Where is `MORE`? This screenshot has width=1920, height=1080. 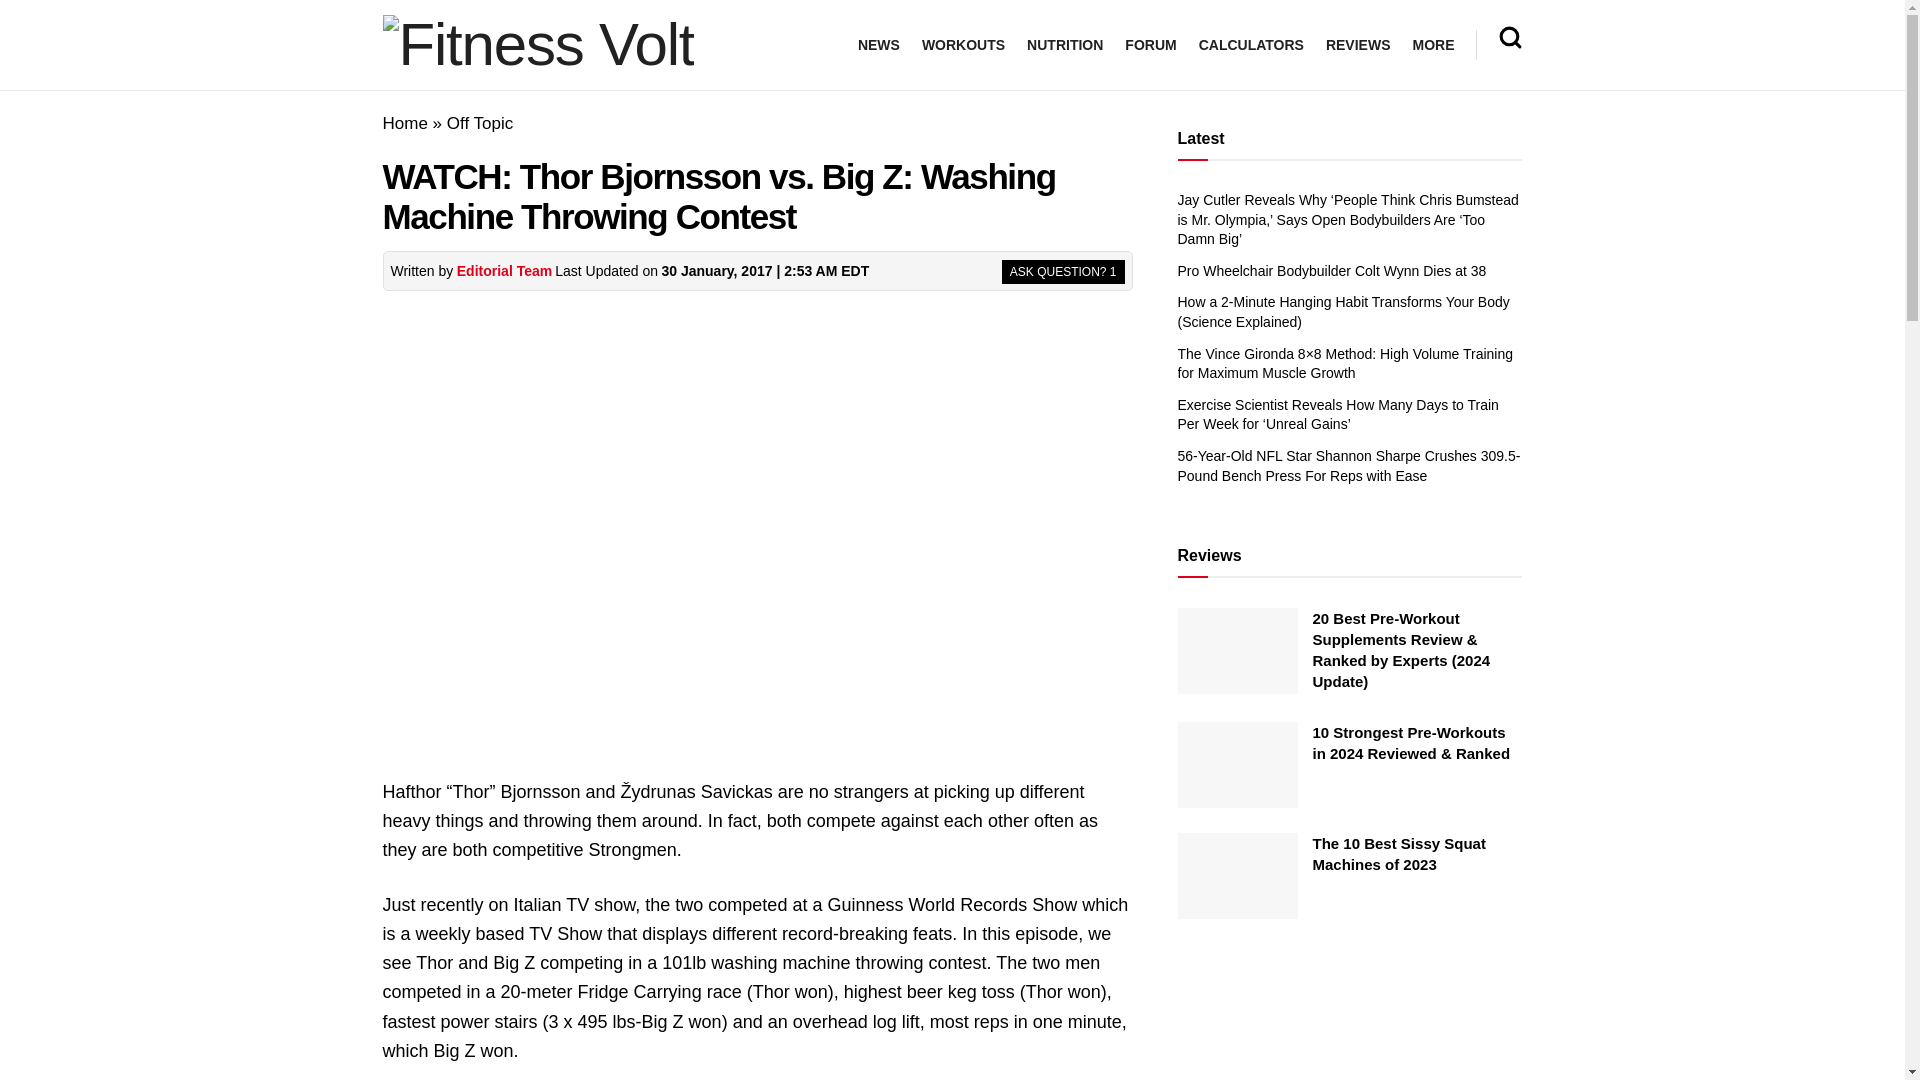
MORE is located at coordinates (1432, 45).